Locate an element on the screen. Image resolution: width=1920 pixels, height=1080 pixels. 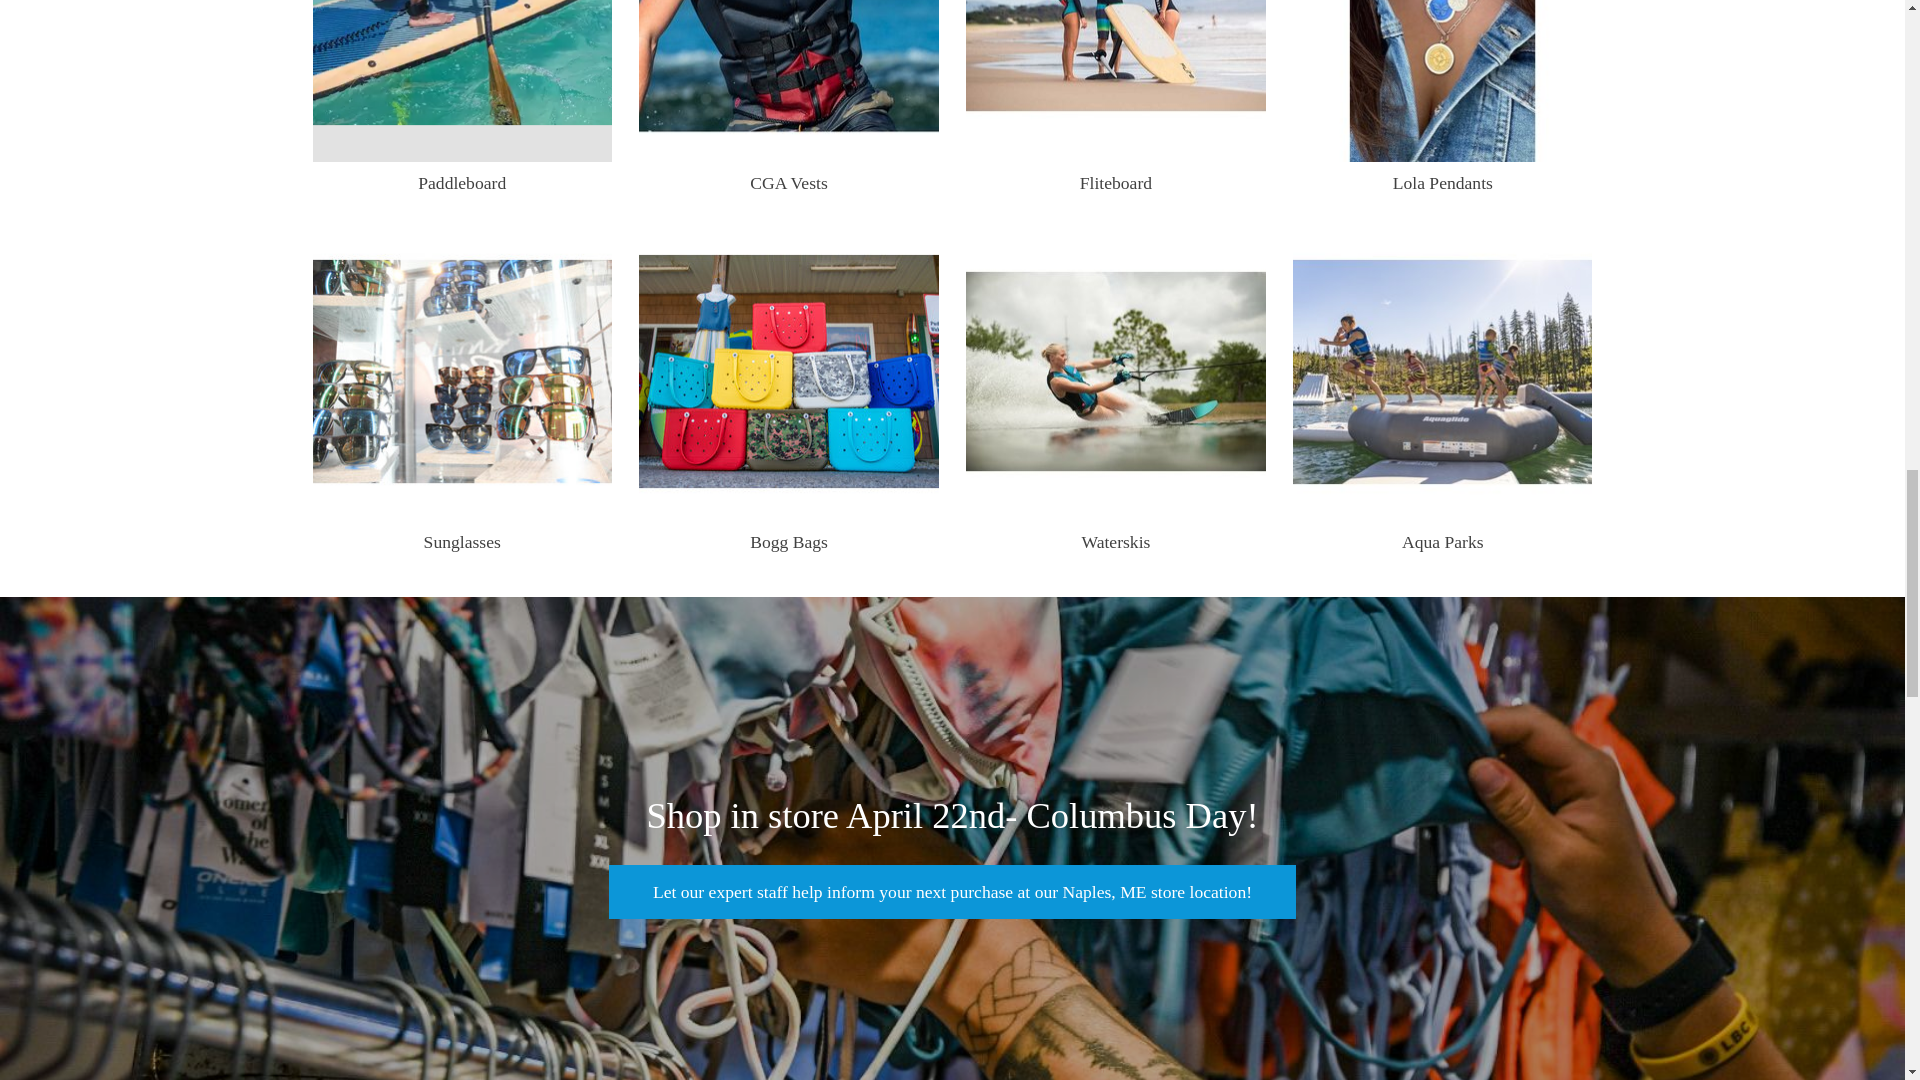
Sunglasses is located at coordinates (462, 371).